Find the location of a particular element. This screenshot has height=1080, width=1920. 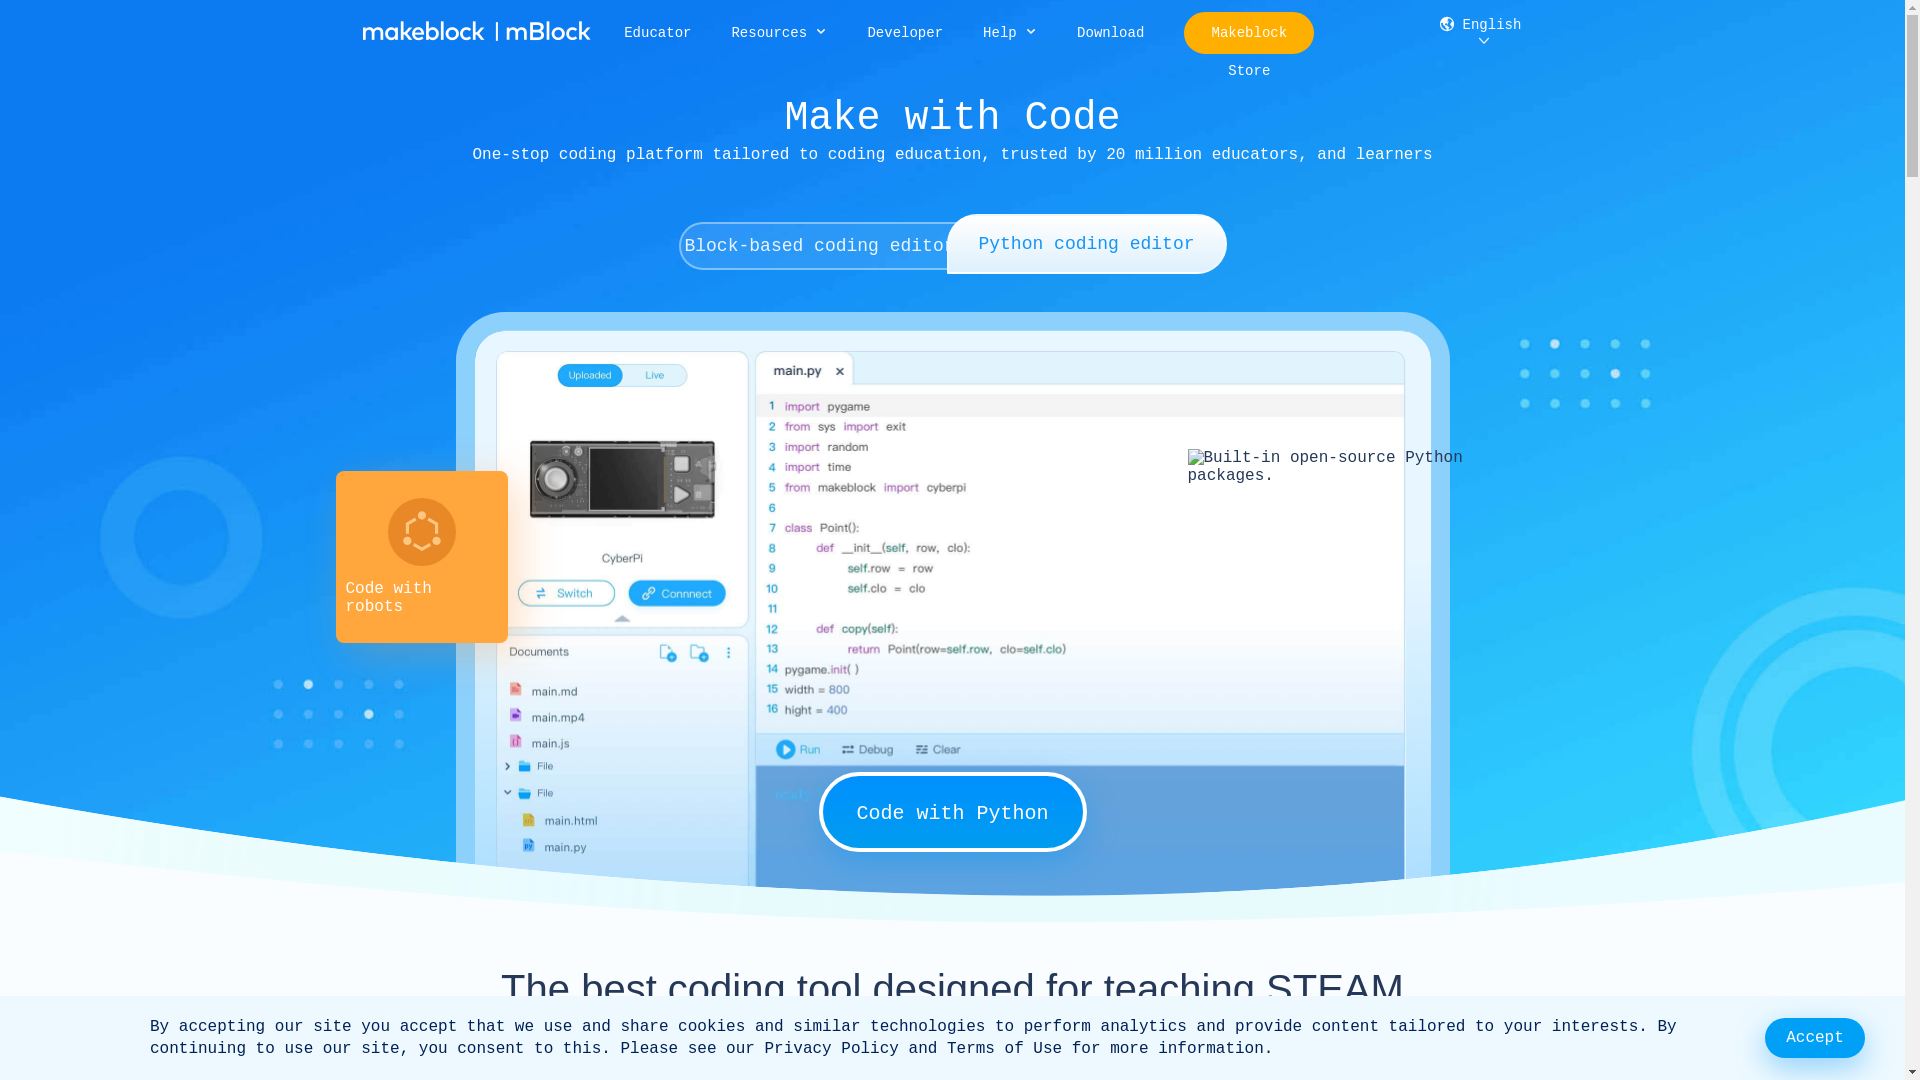

Help is located at coordinates (1010, 33).